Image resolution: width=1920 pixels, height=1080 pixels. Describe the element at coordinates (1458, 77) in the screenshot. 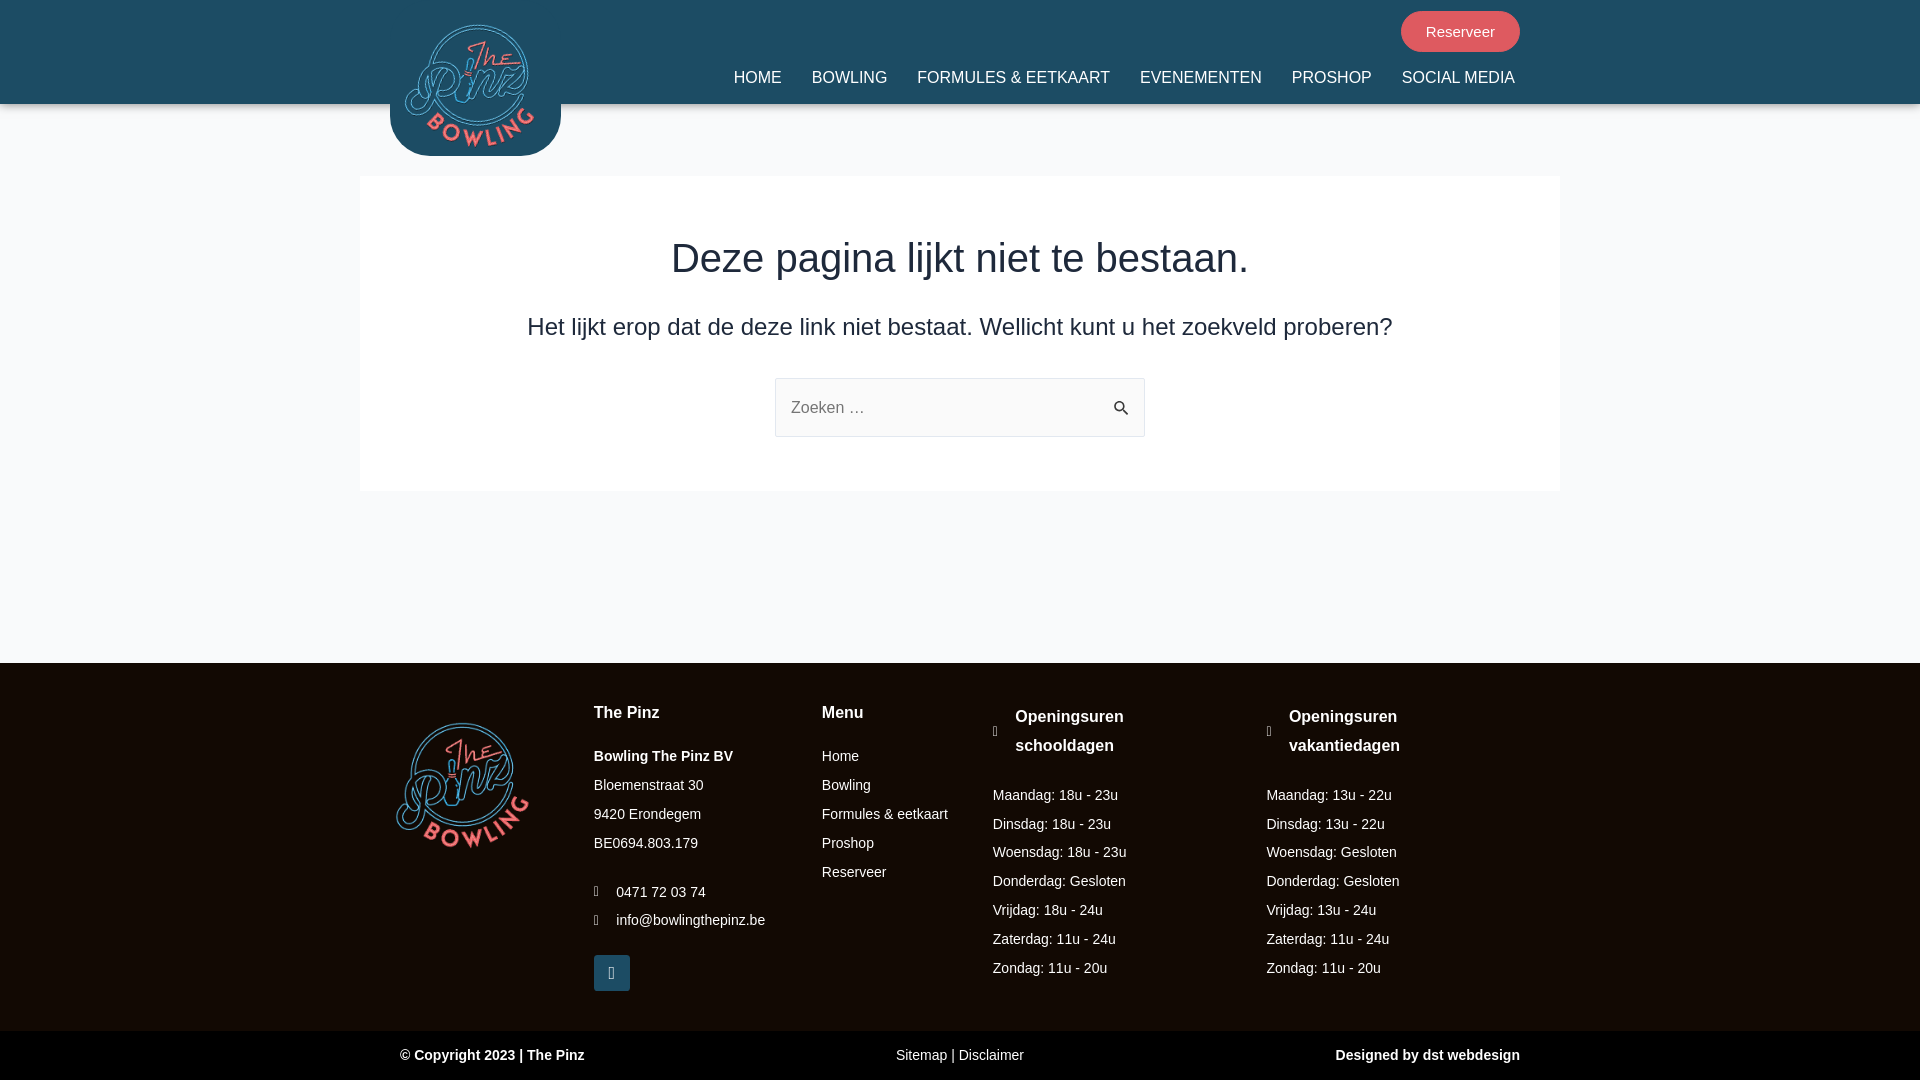

I see `SOCIAL MEDIA` at that location.